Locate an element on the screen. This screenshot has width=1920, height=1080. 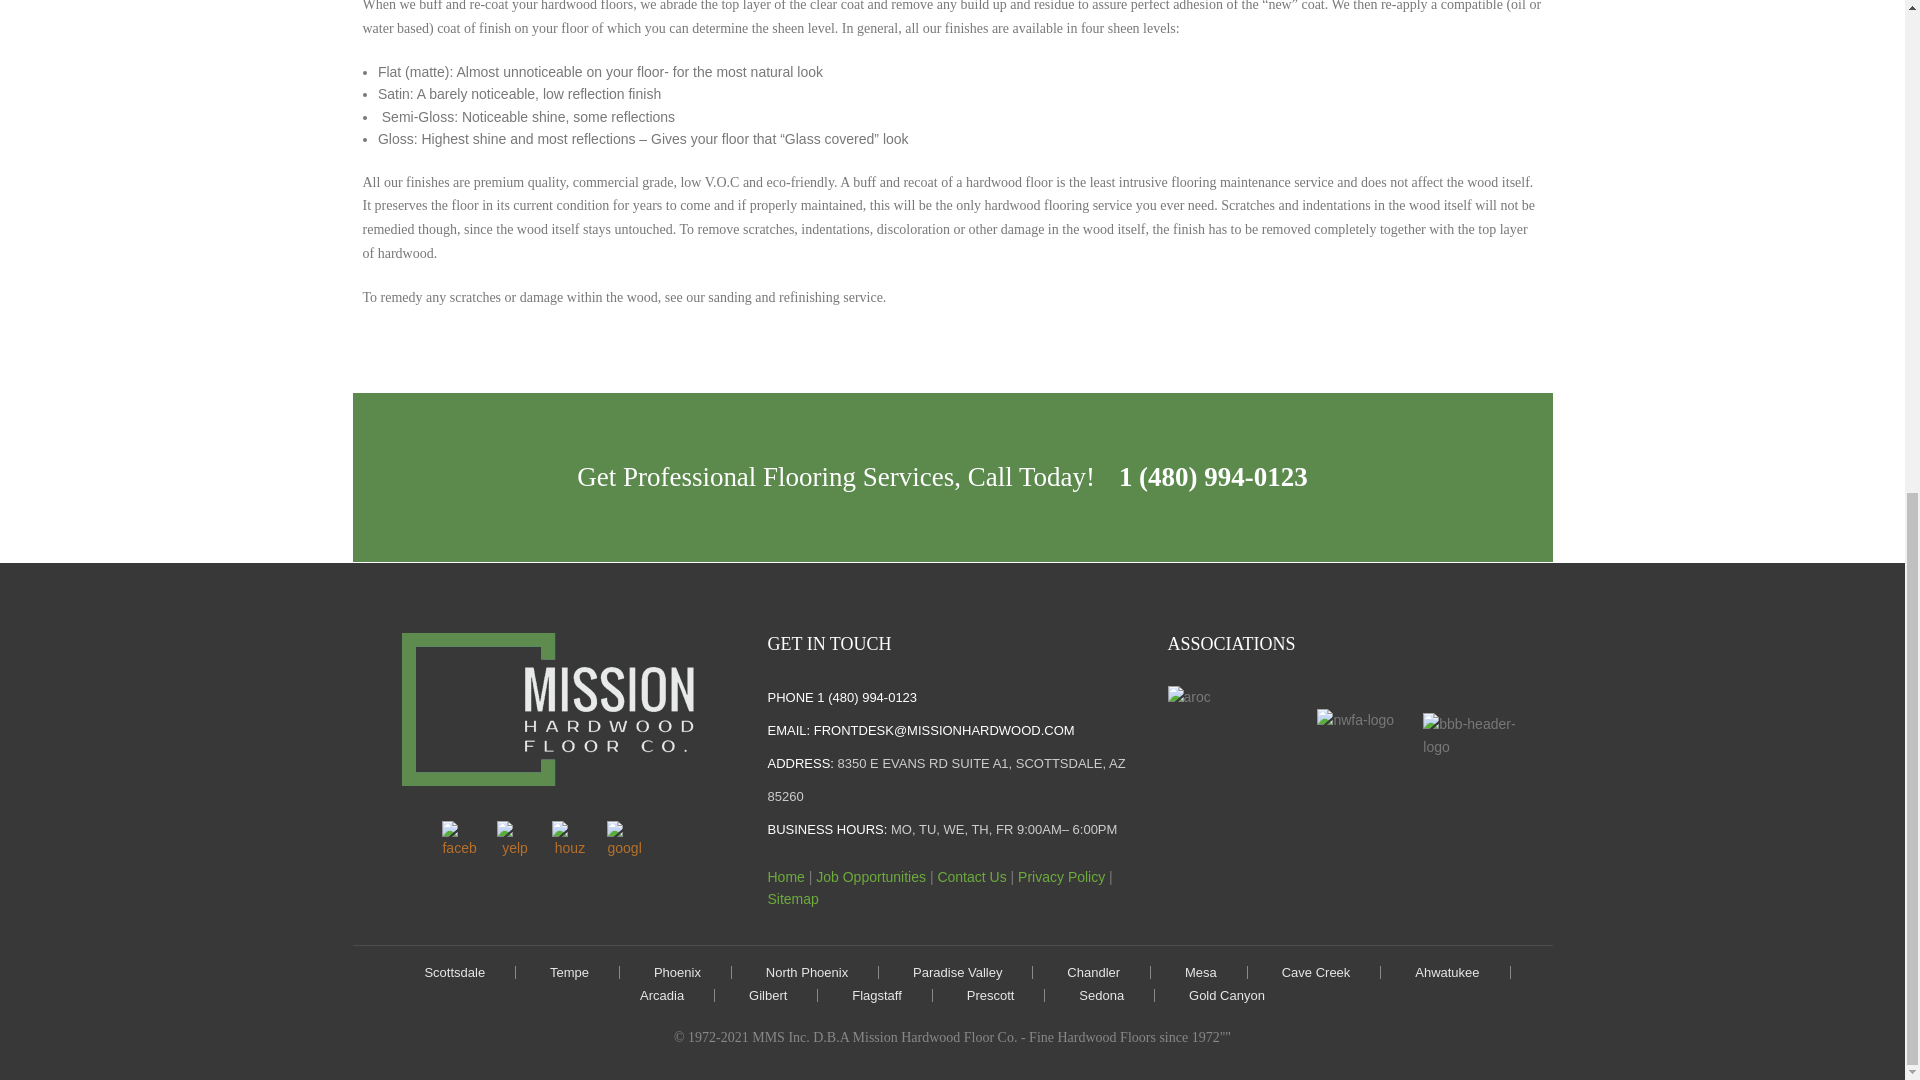
Phoenix is located at coordinates (677, 972).